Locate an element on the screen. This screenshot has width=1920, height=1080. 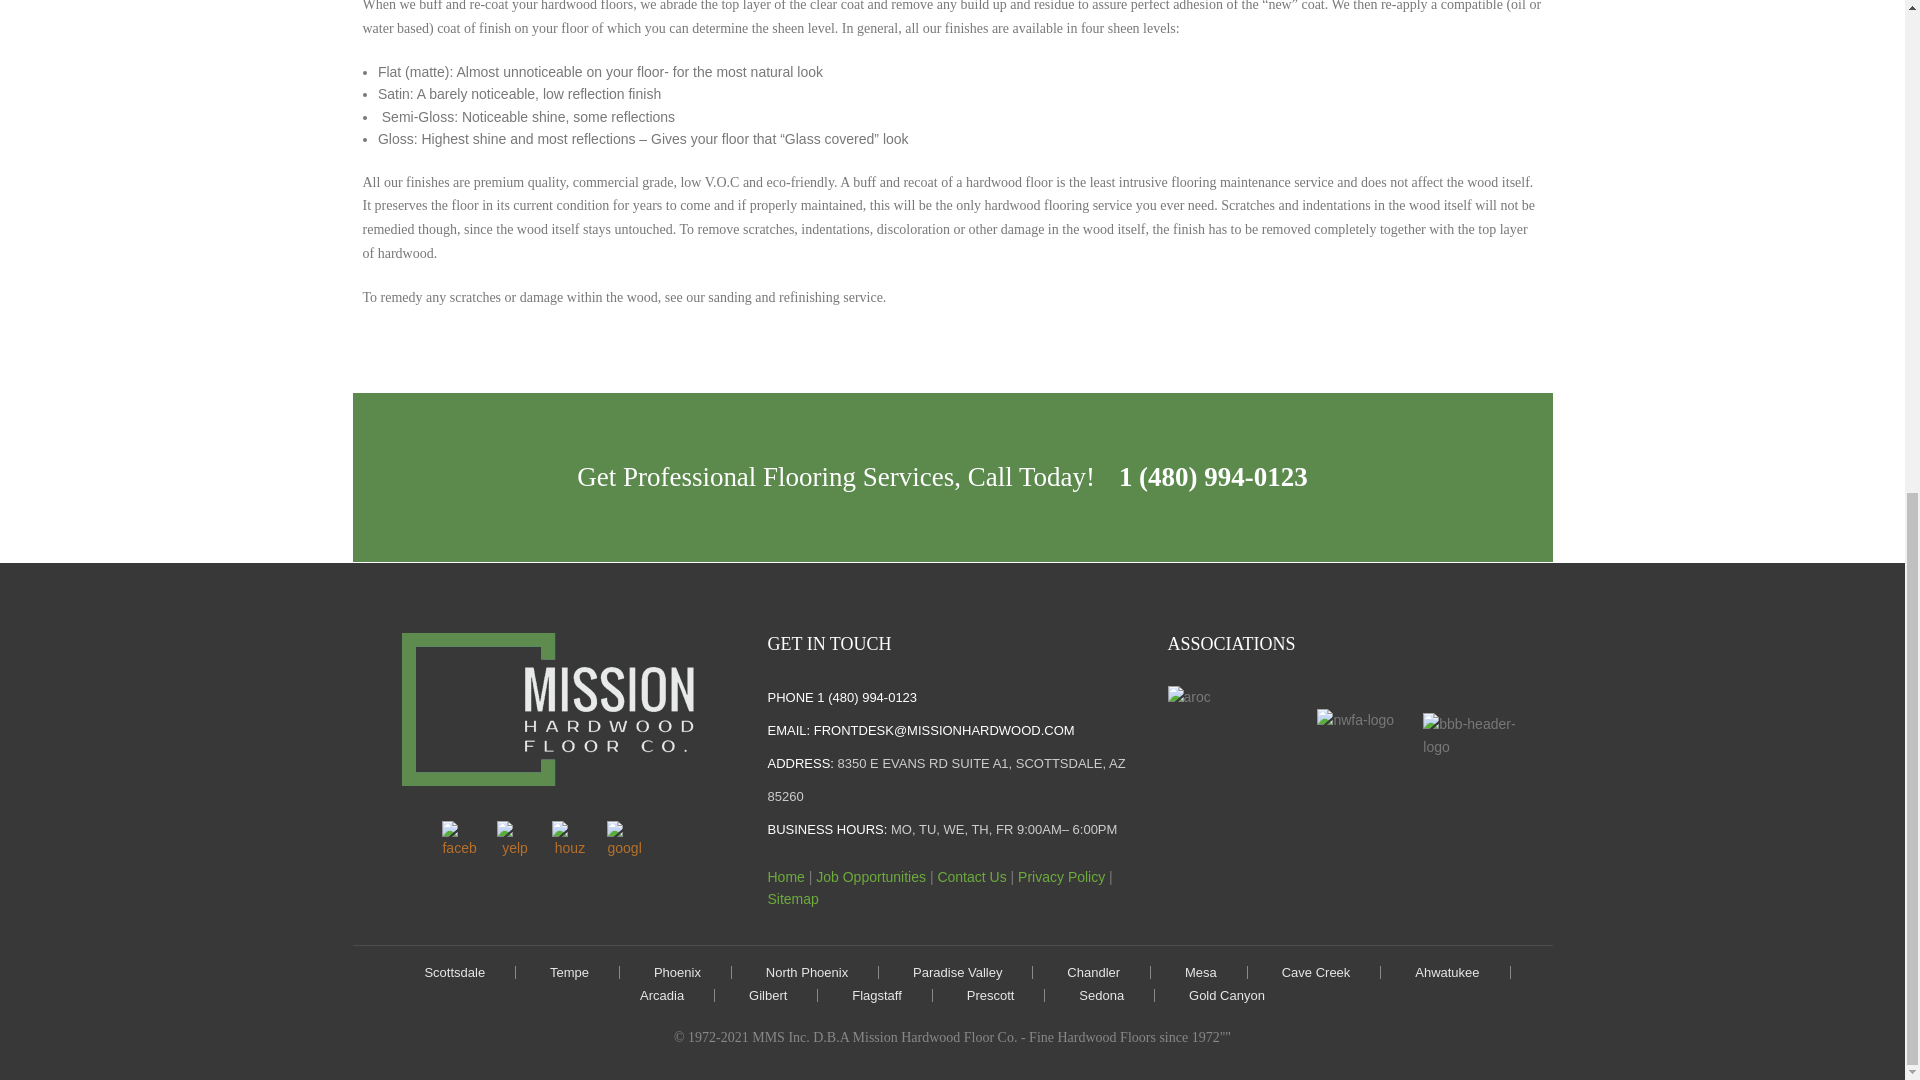
Phoenix is located at coordinates (677, 972).